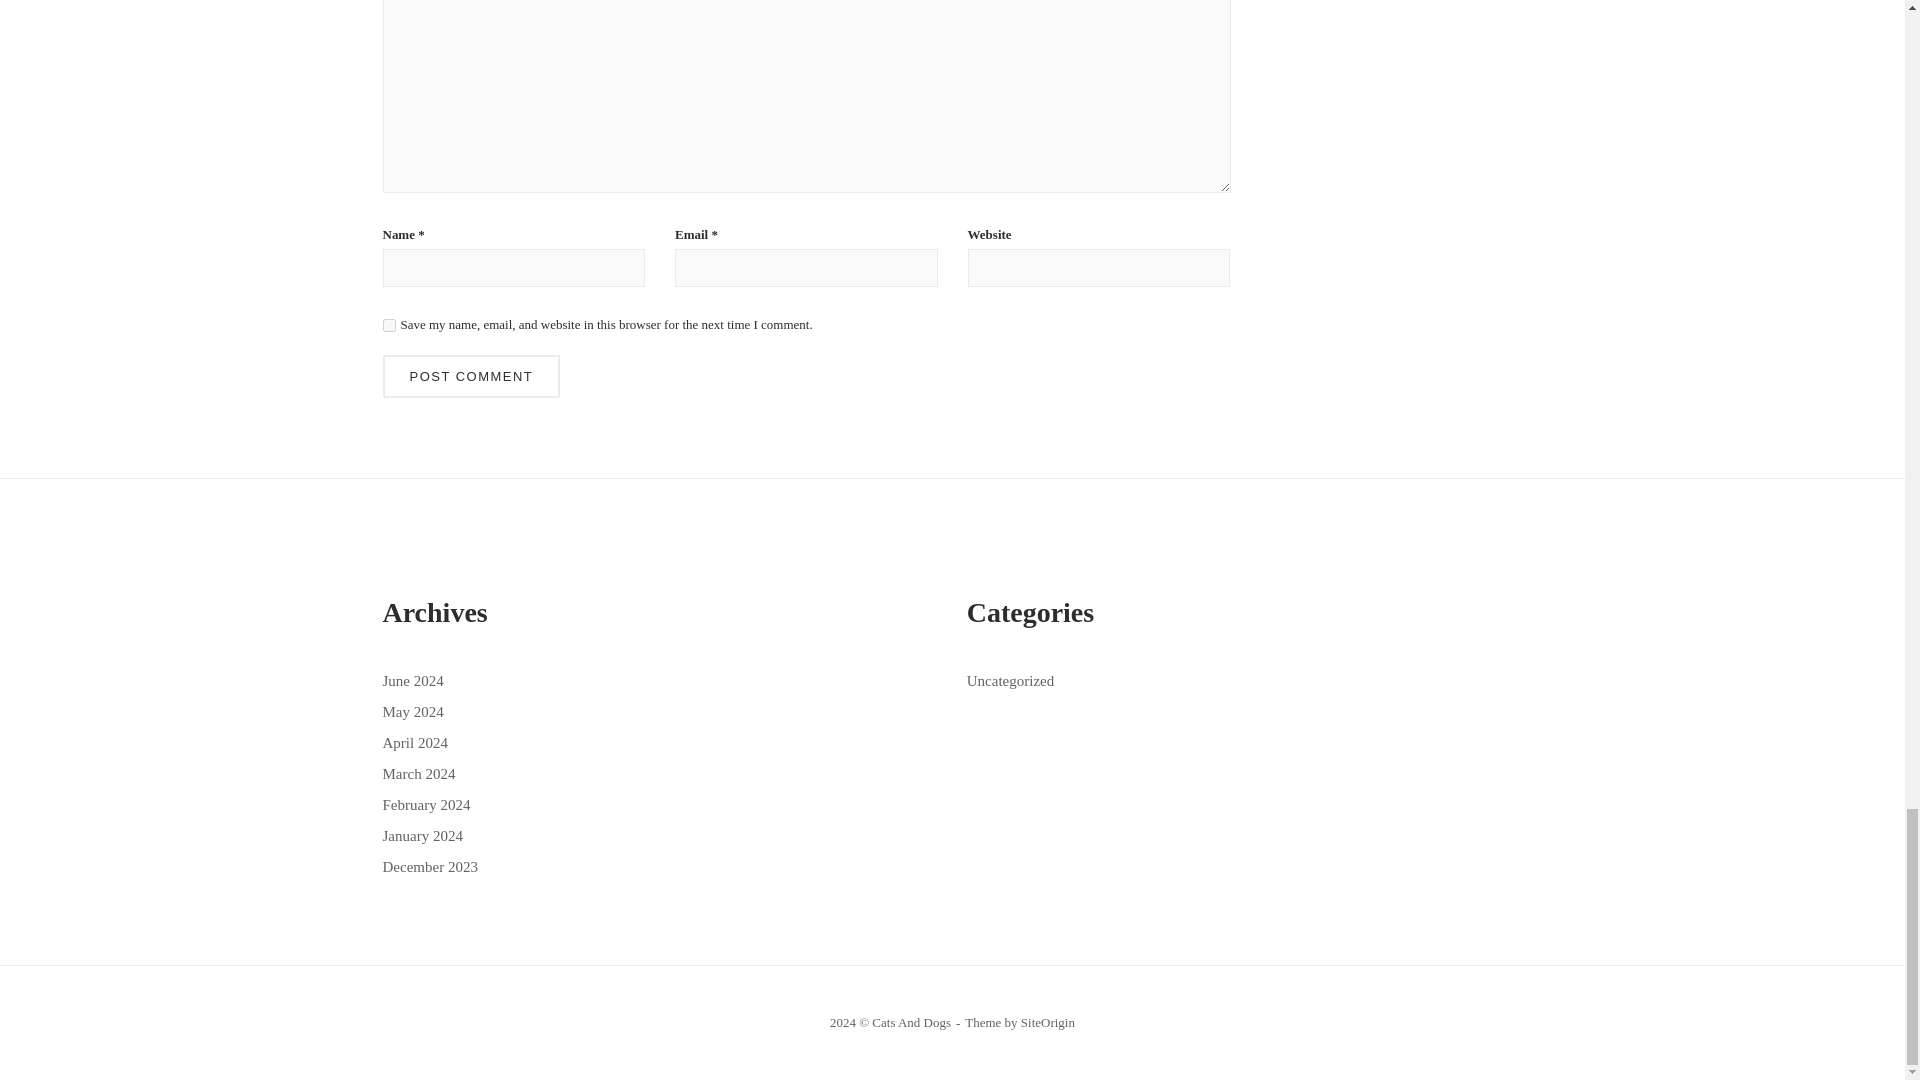 The height and width of the screenshot is (1080, 1920). Describe the element at coordinates (422, 836) in the screenshot. I see `January 2024` at that location.